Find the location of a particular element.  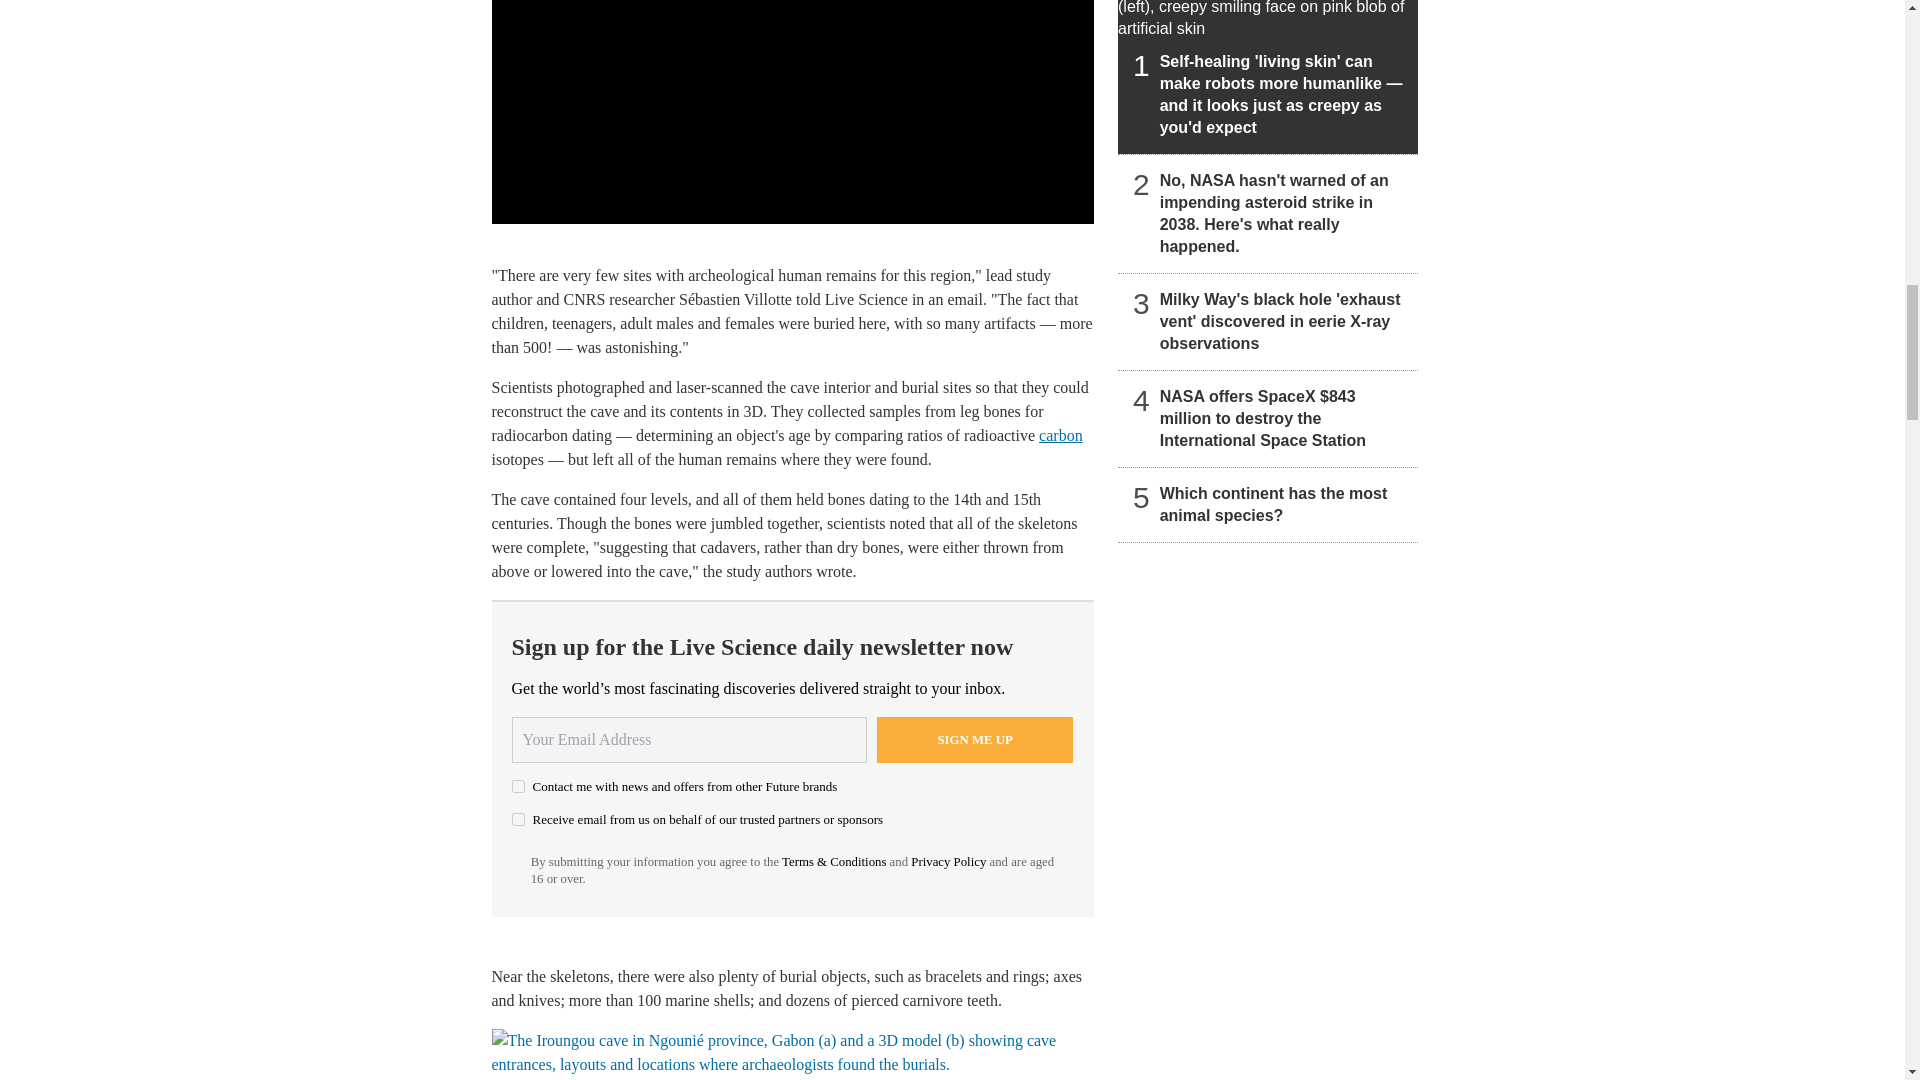

on is located at coordinates (518, 820).